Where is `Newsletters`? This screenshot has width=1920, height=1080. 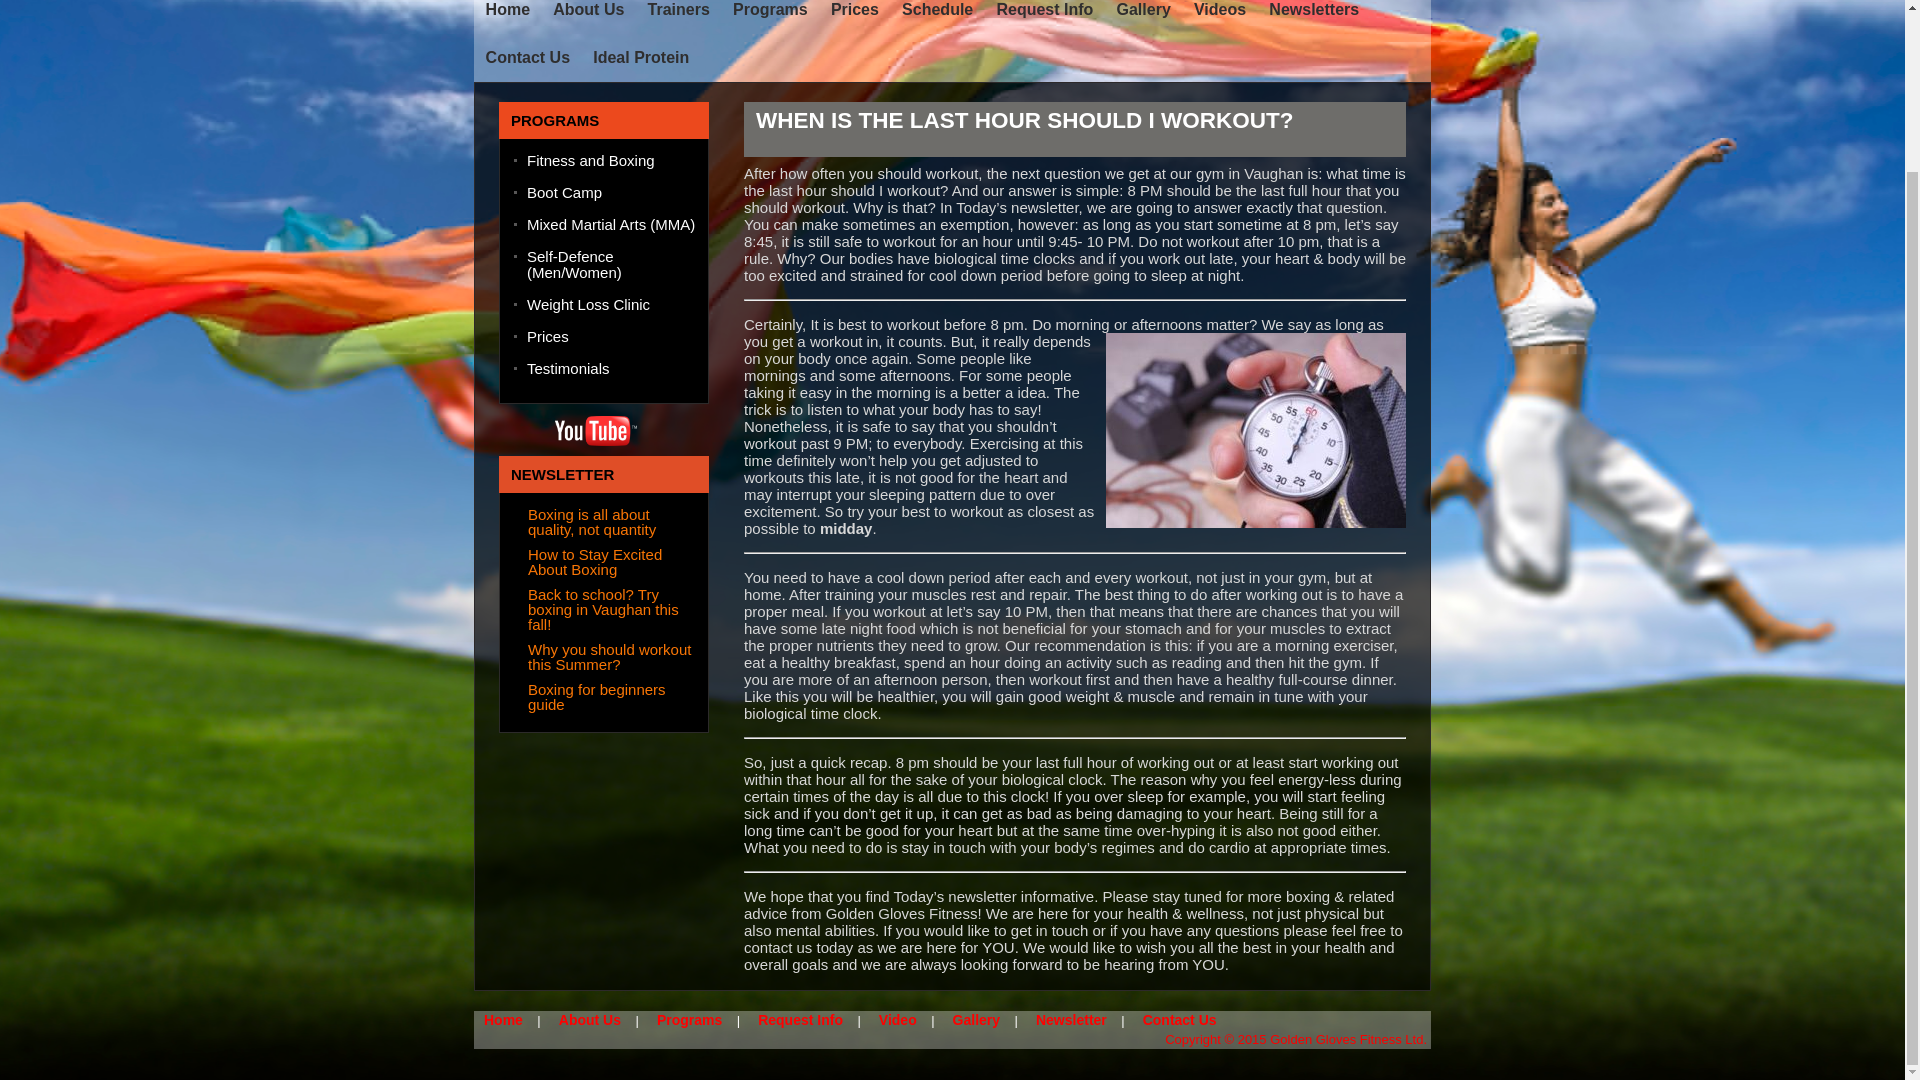
Newsletters is located at coordinates (1314, 10).